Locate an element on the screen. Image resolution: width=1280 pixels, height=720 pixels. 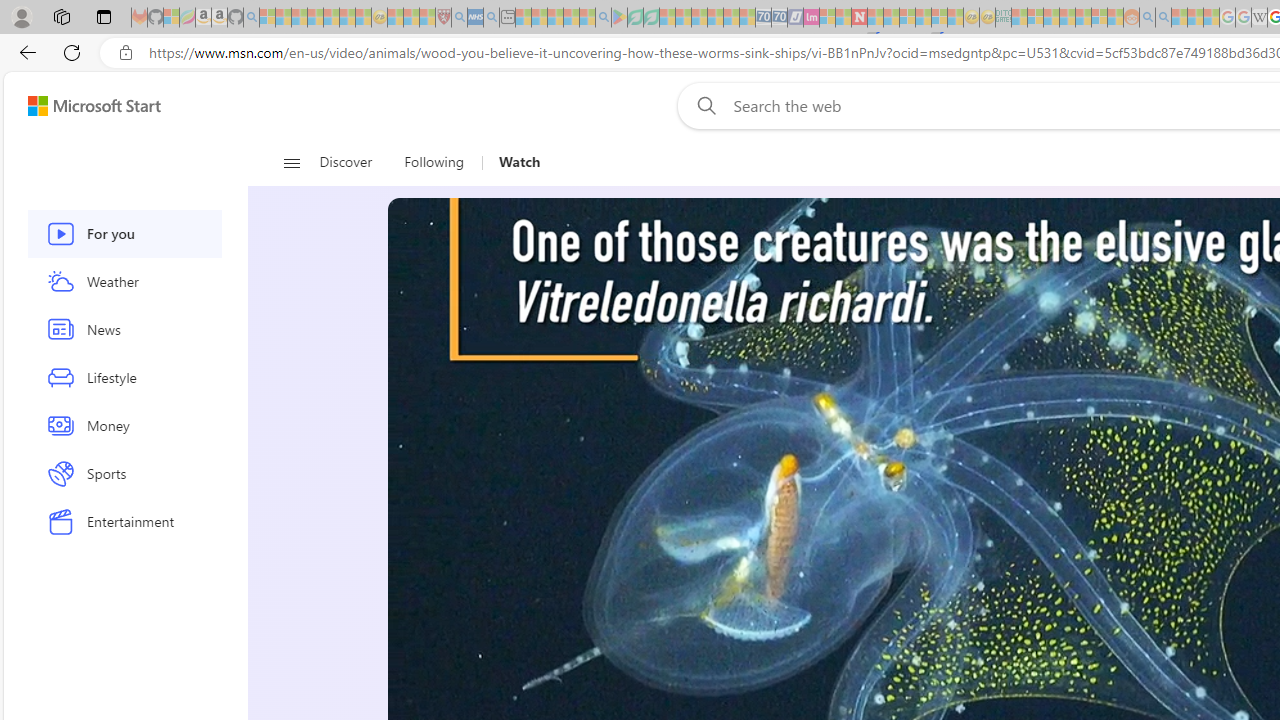
14 Common Myths Debunked By Scientific Facts - Sleeping is located at coordinates (891, 18).